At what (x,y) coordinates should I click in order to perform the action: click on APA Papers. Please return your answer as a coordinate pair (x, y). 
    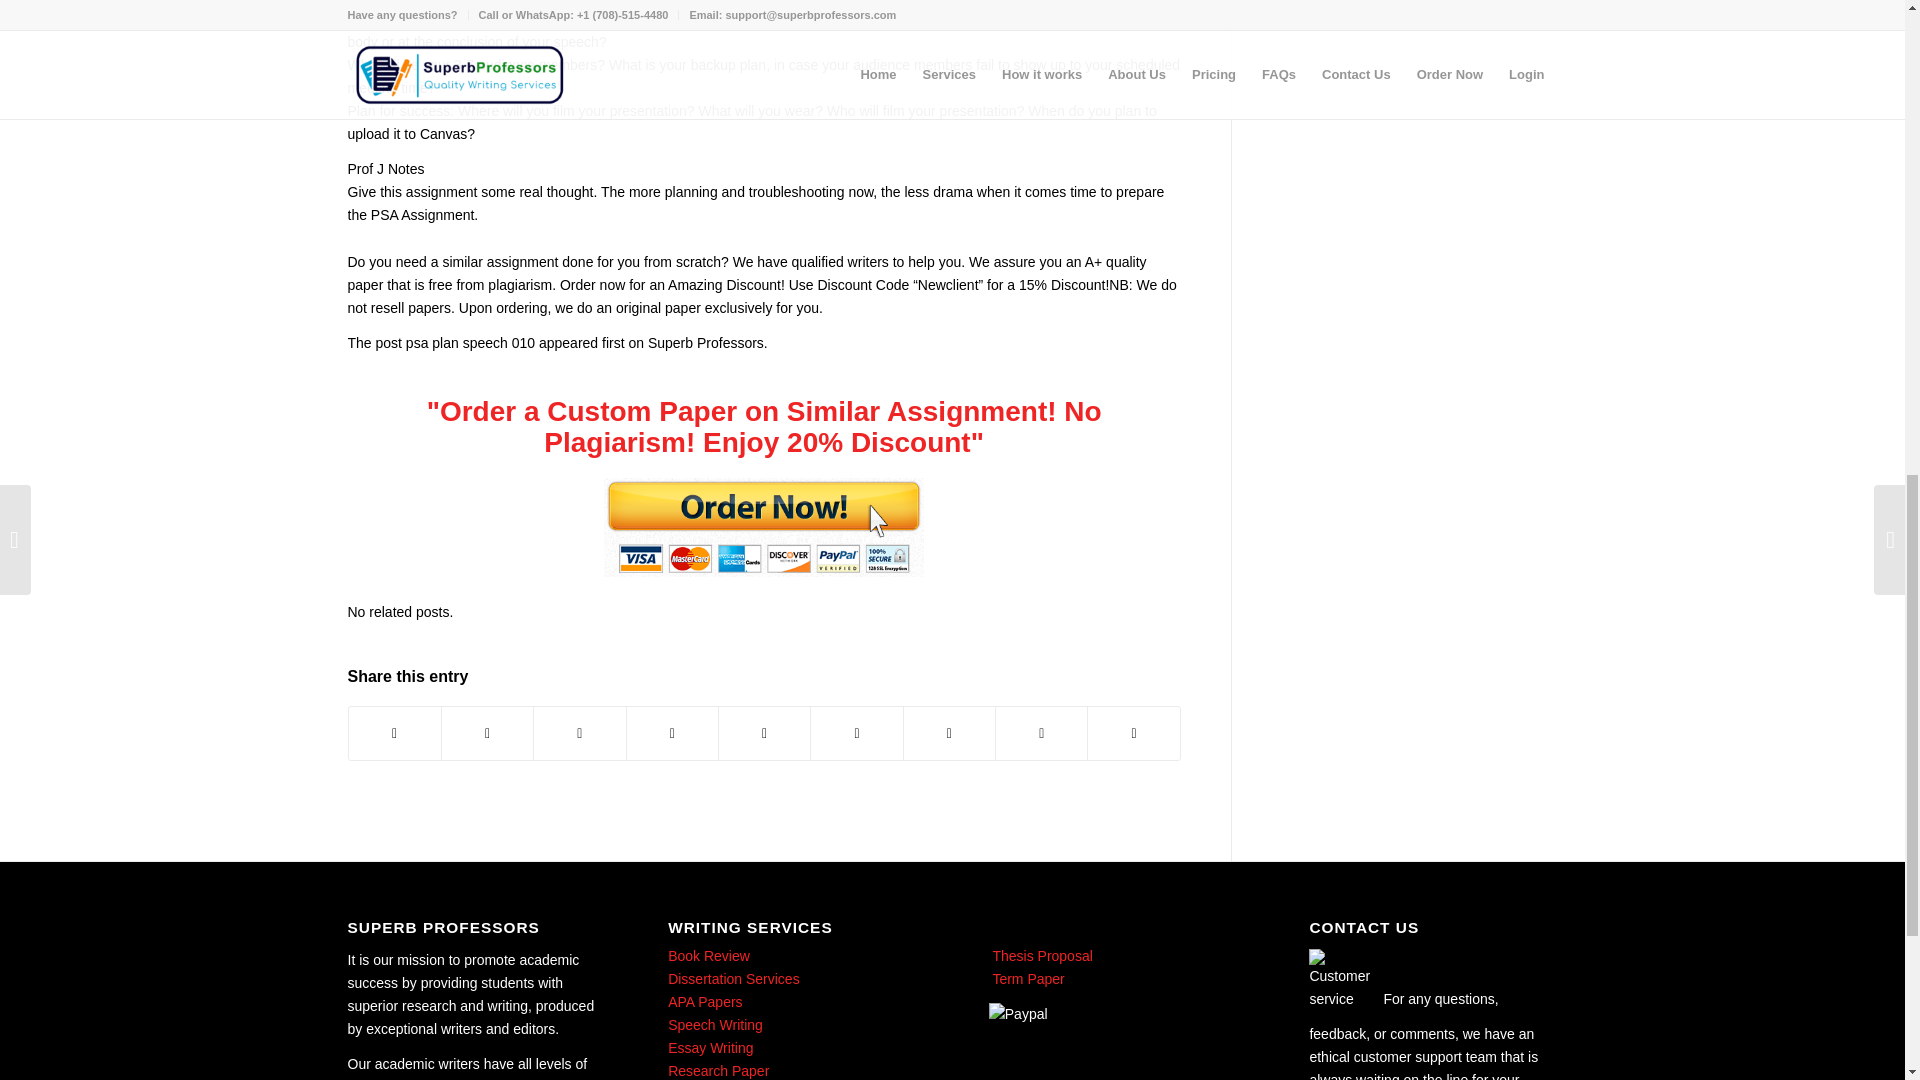
    Looking at the image, I should click on (704, 1001).